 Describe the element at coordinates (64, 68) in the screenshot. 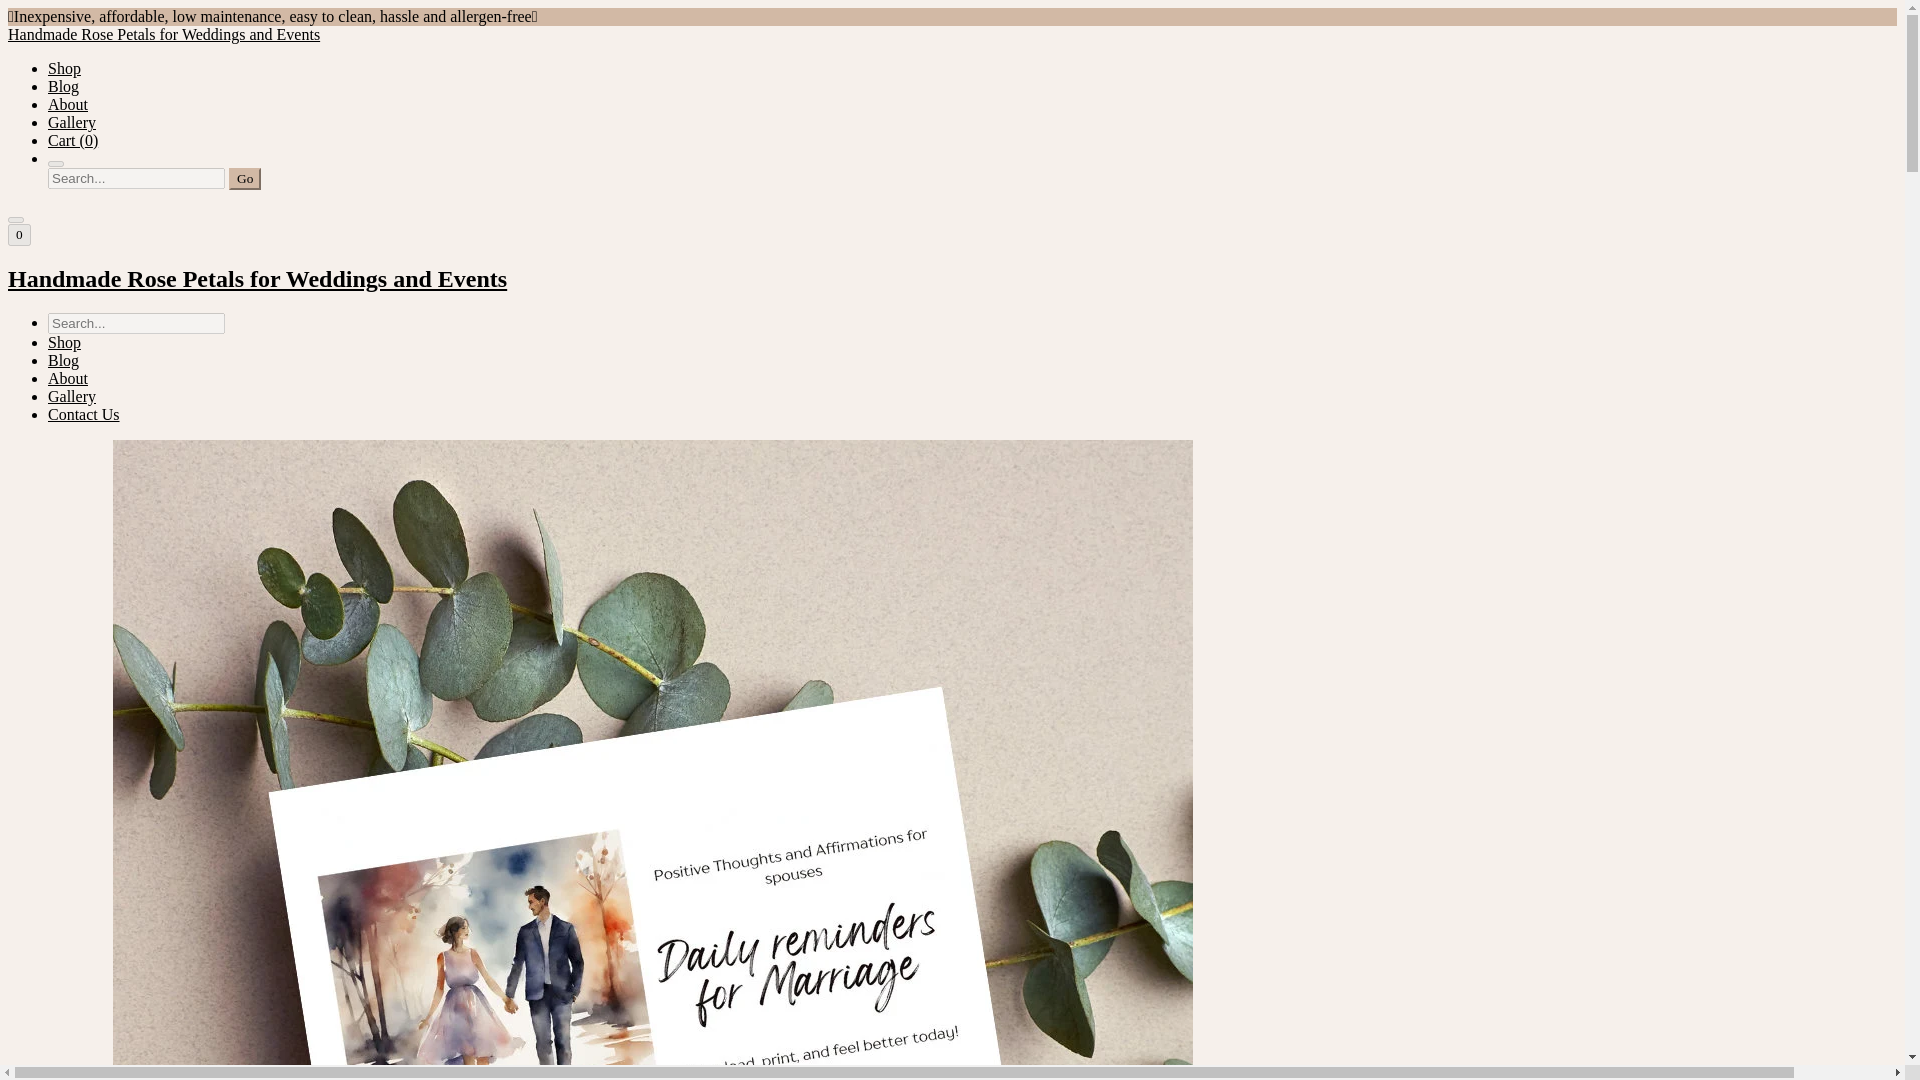

I see `Shop` at that location.